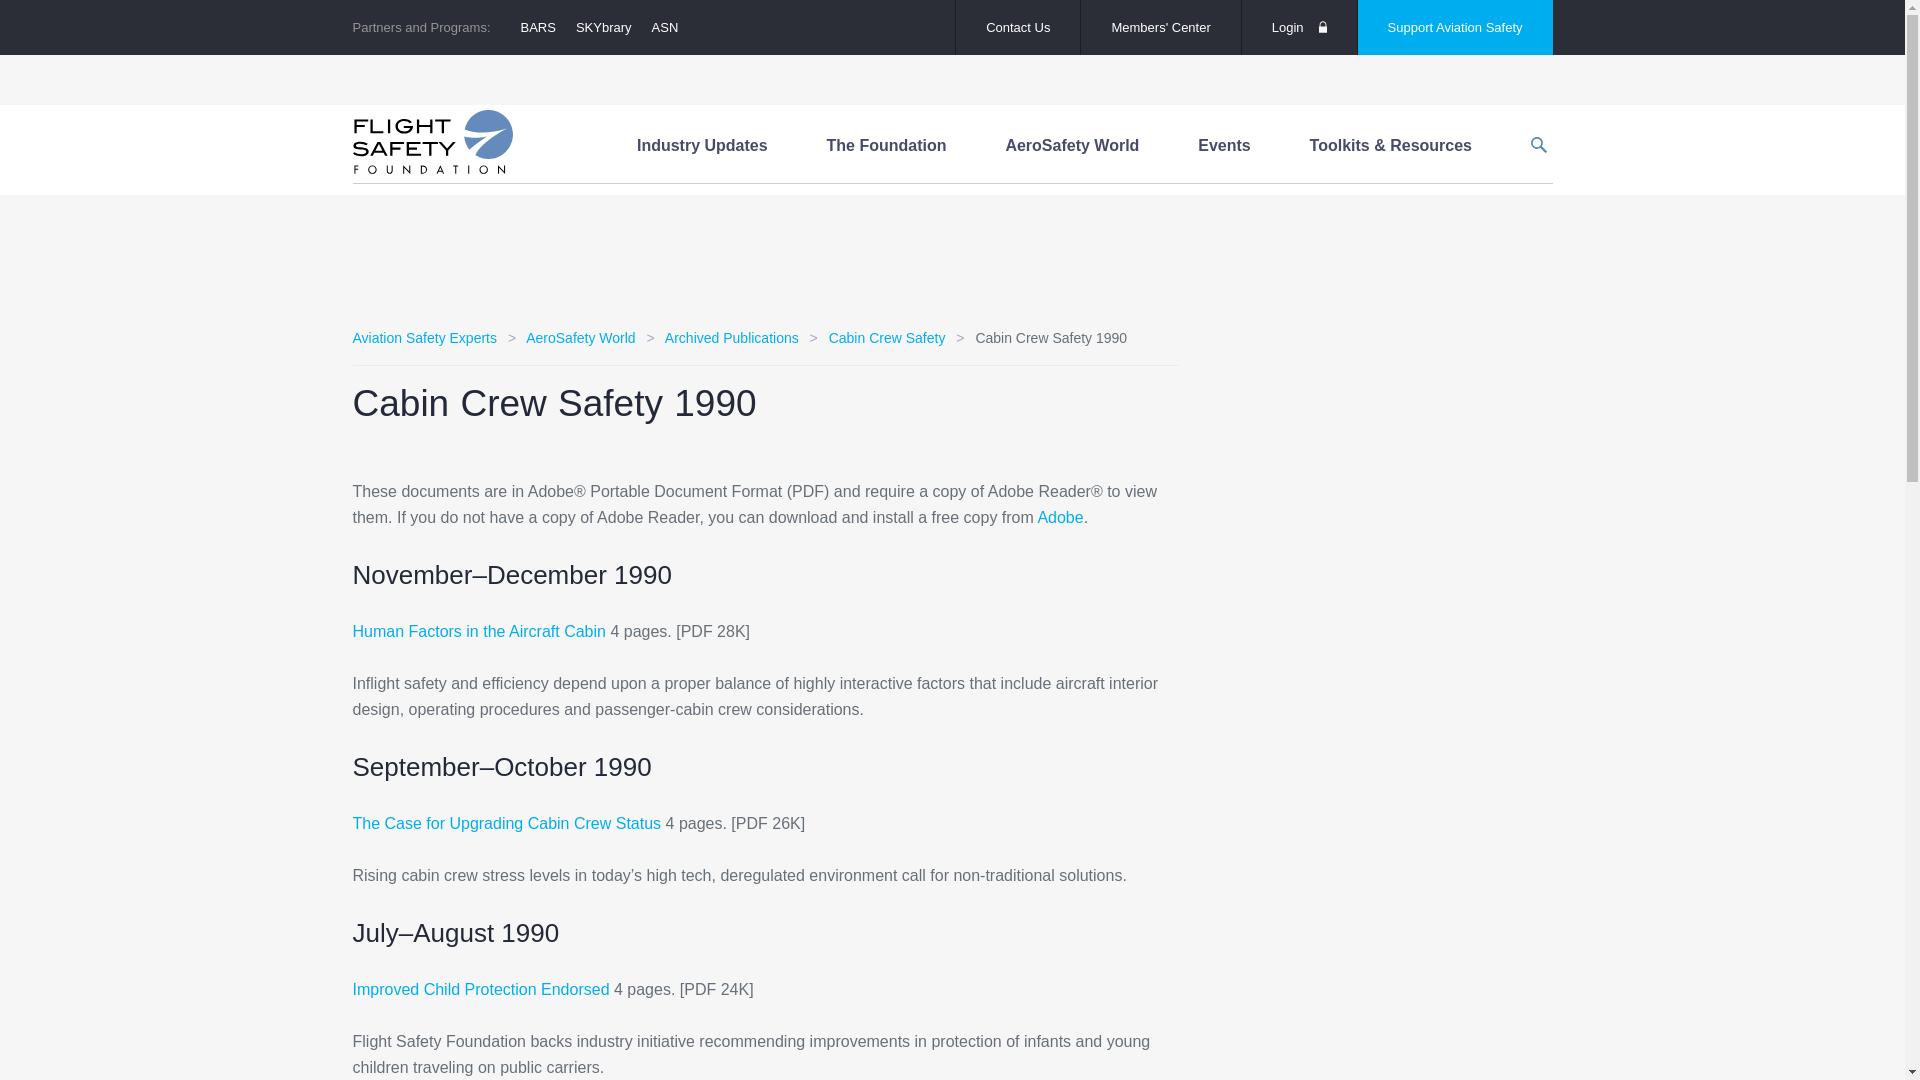 Image resolution: width=1920 pixels, height=1080 pixels. I want to click on Events, so click(1224, 146).